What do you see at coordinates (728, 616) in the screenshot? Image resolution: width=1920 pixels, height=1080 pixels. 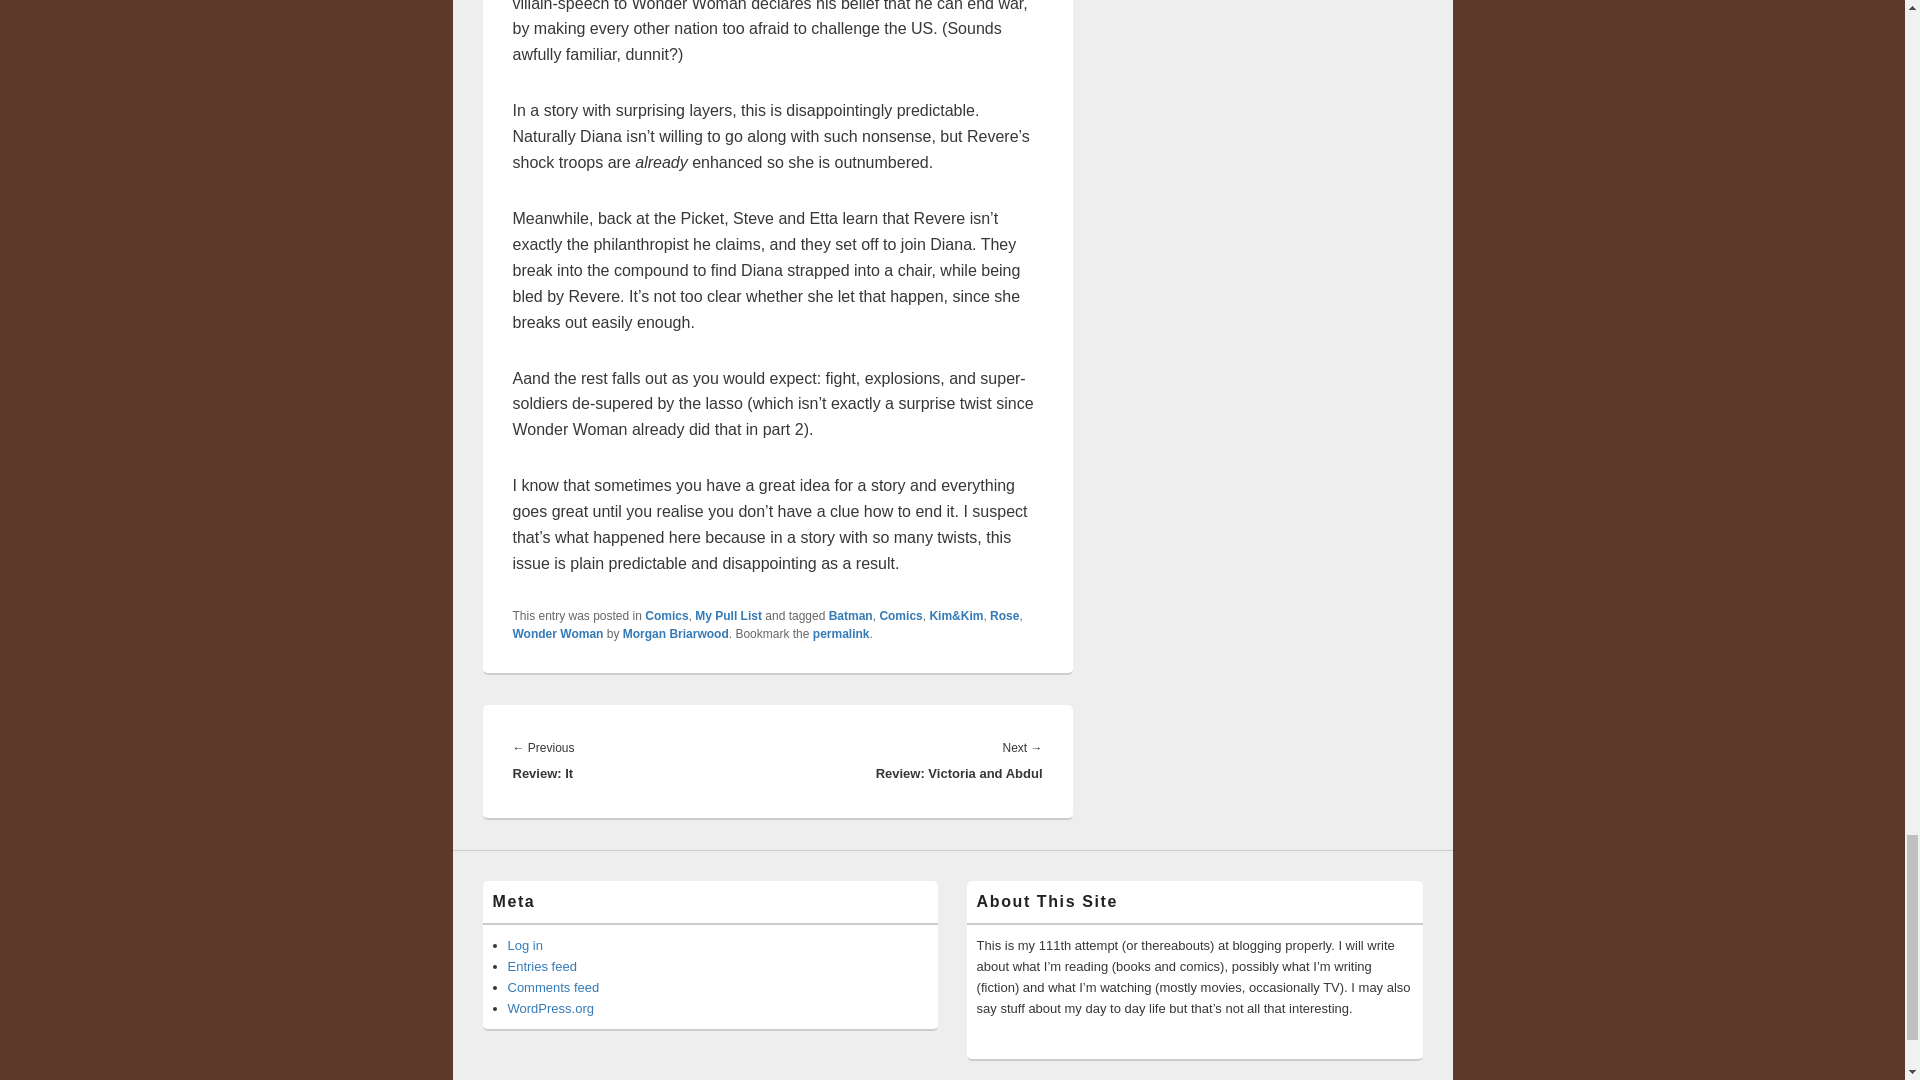 I see `My Pull List` at bounding box center [728, 616].